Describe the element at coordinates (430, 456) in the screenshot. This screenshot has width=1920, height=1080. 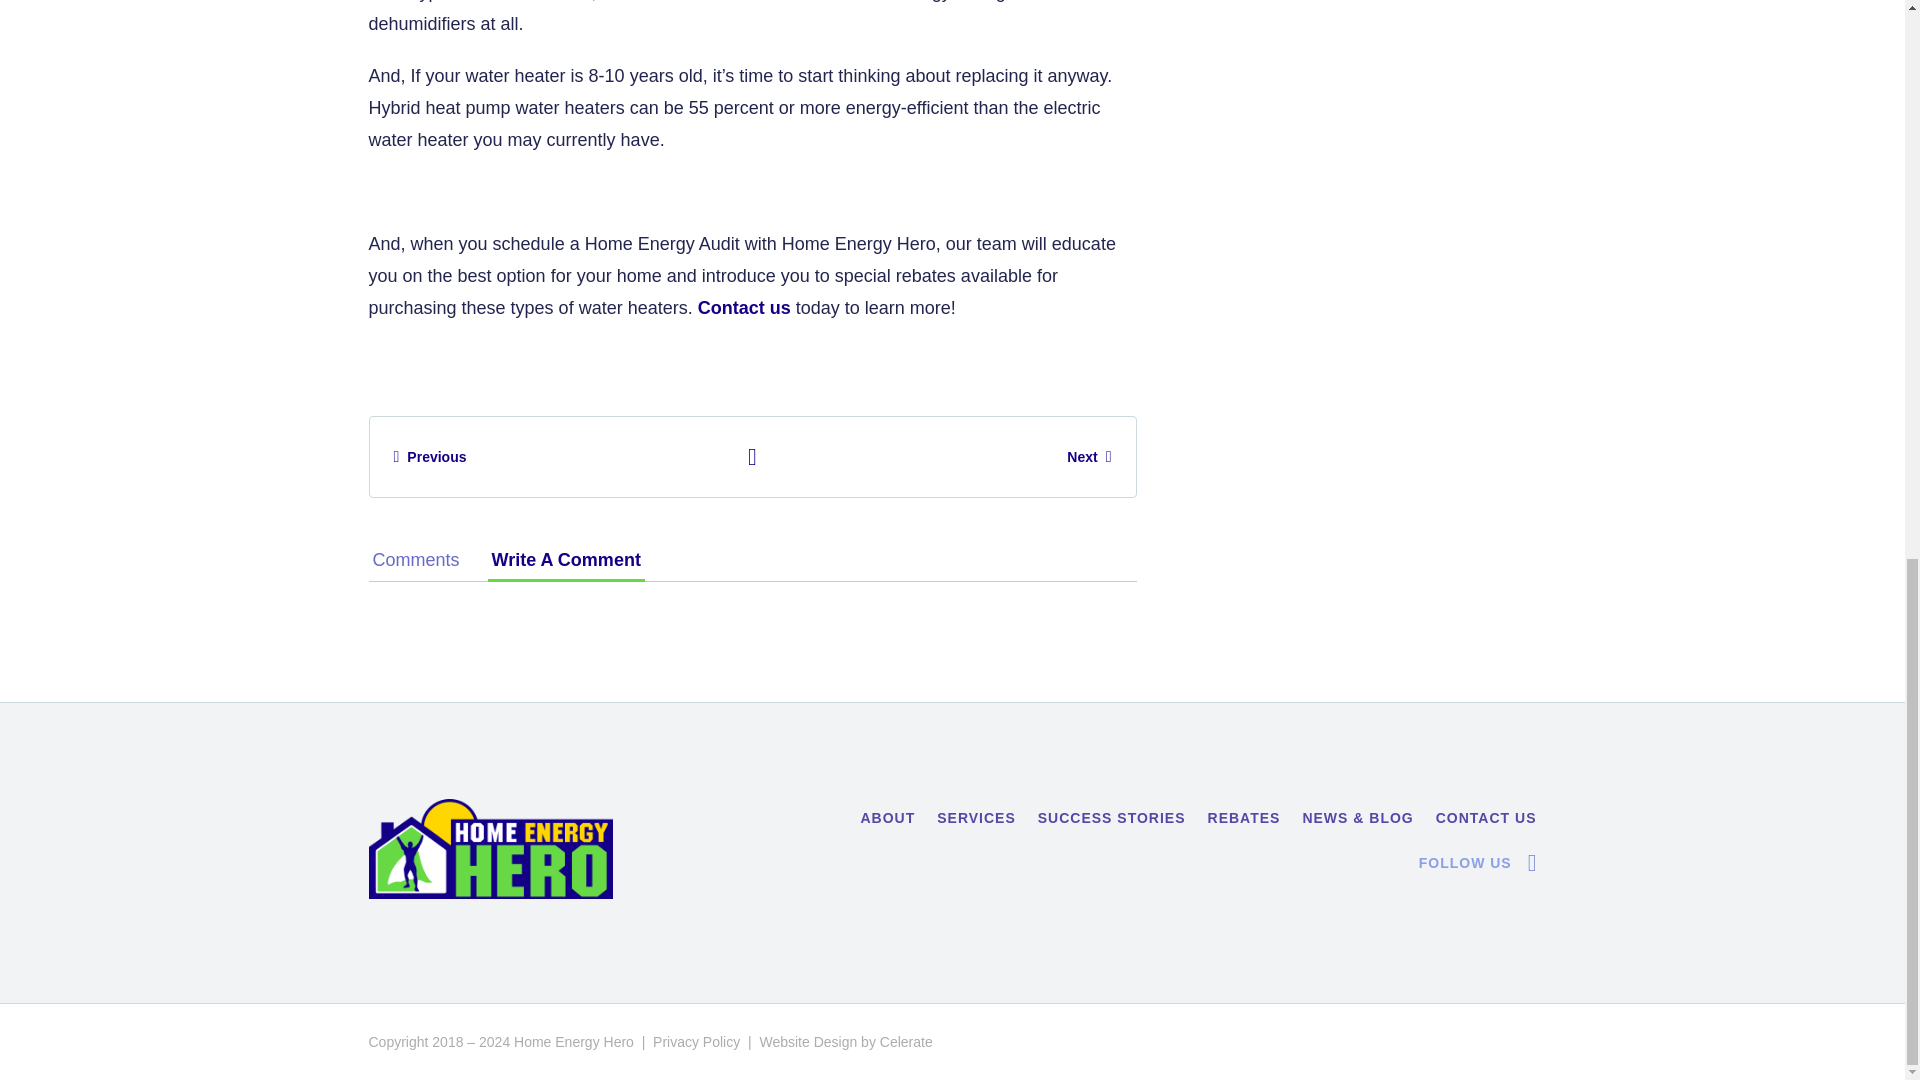
I see `Previous` at that location.